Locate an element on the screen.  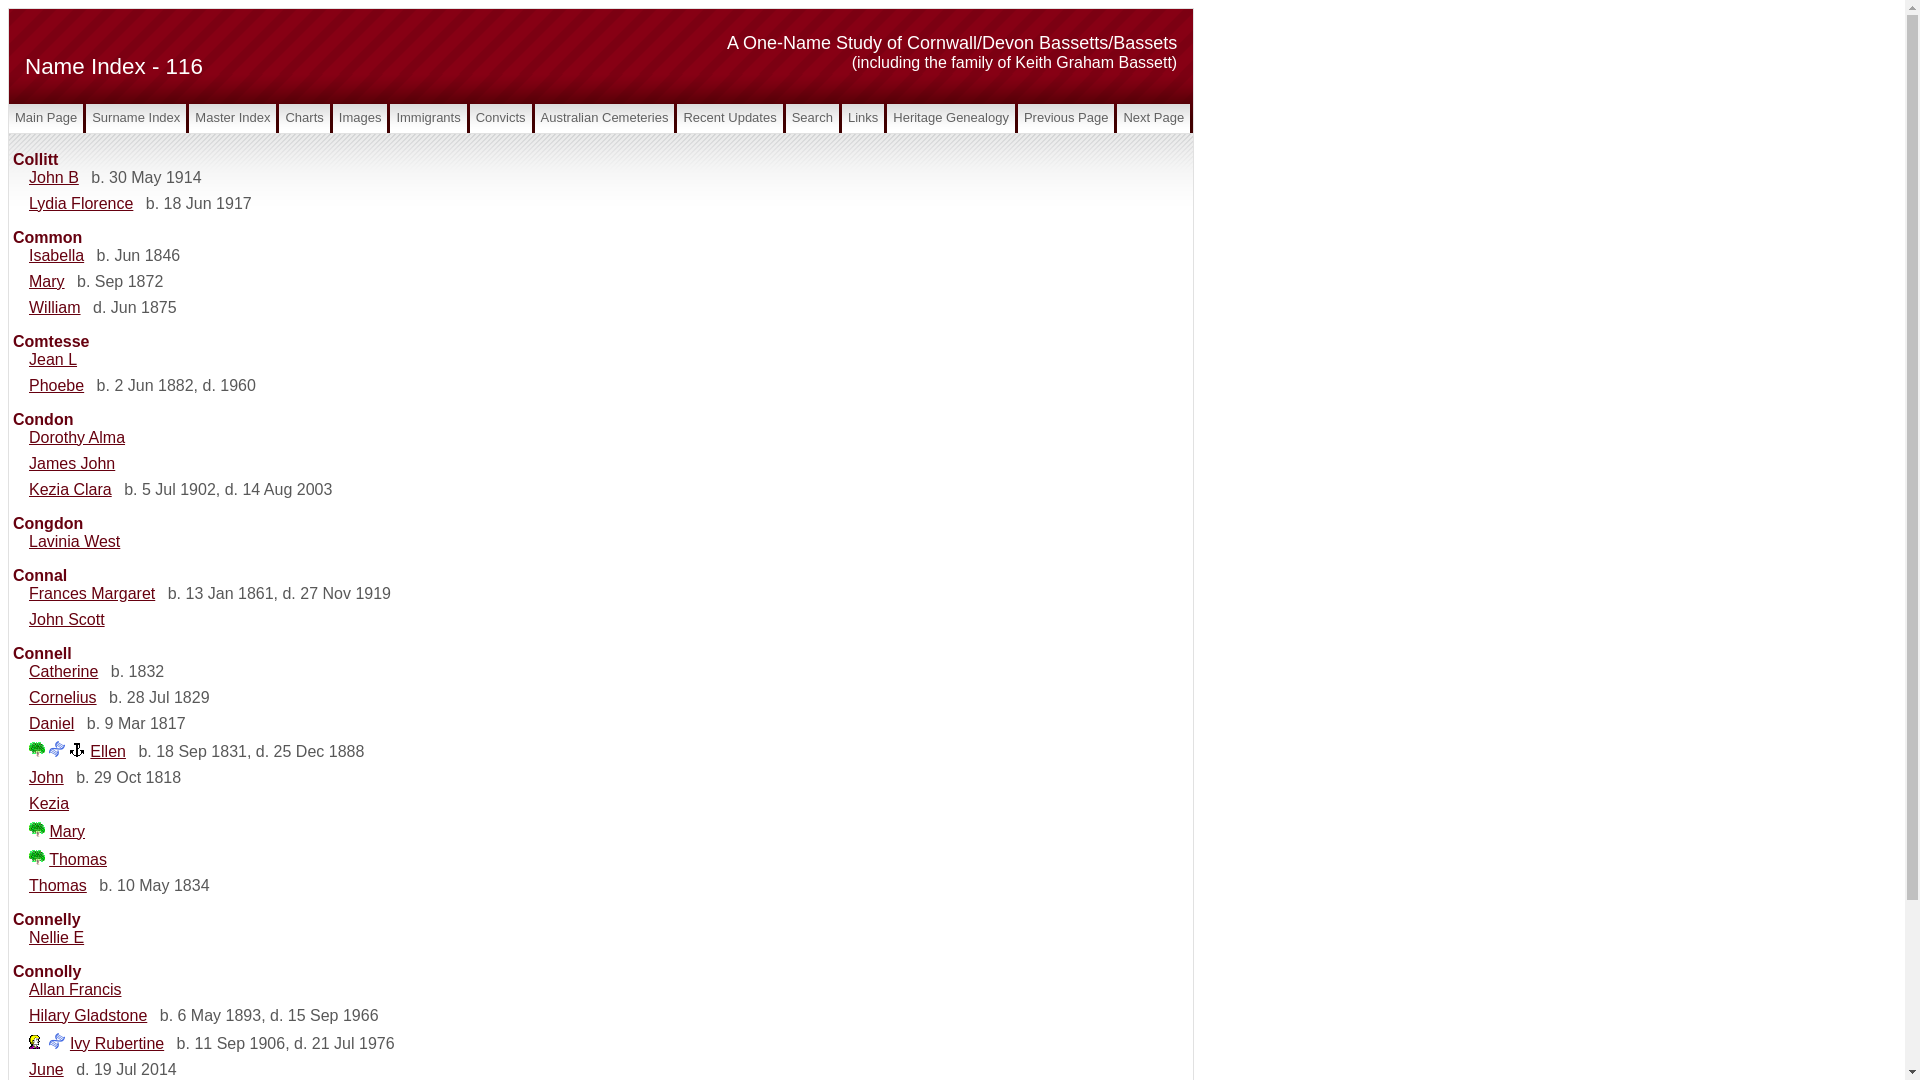
Charts is located at coordinates (304, 118).